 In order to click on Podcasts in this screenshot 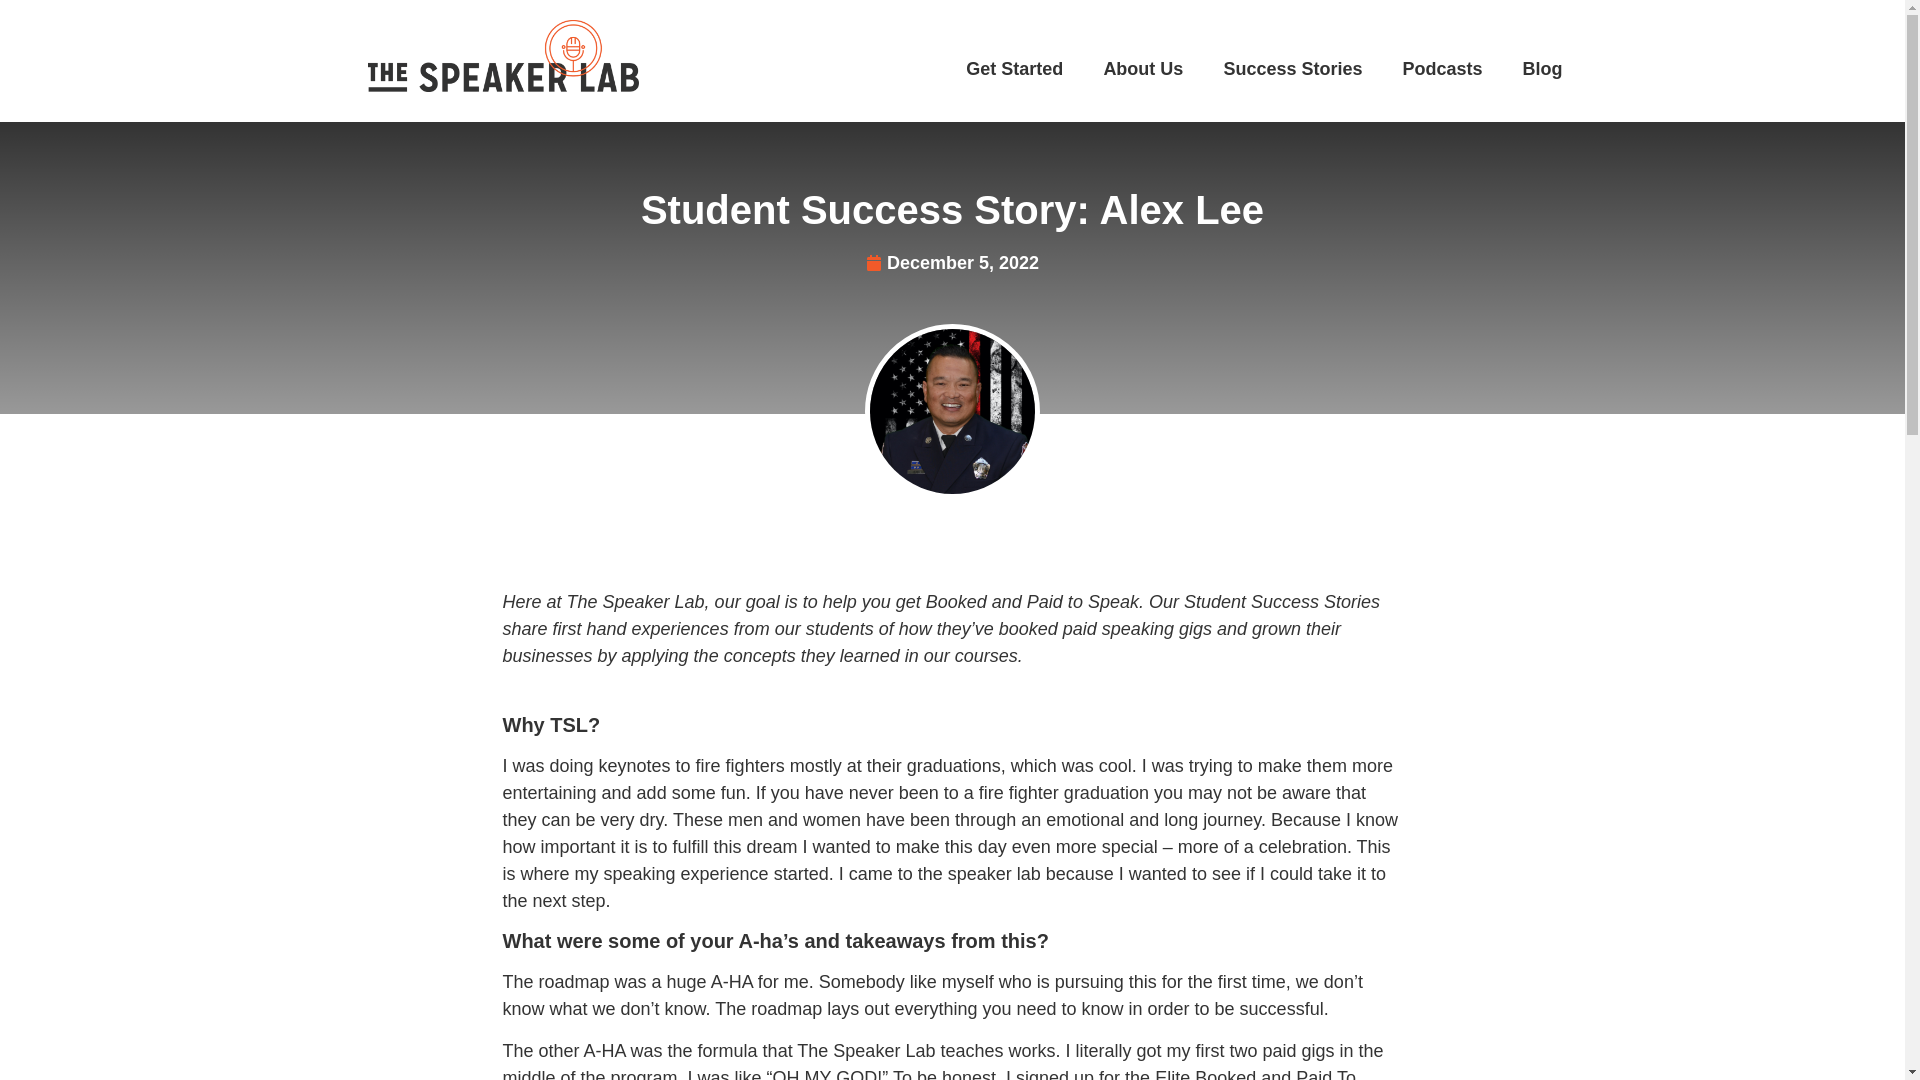, I will do `click(1442, 68)`.